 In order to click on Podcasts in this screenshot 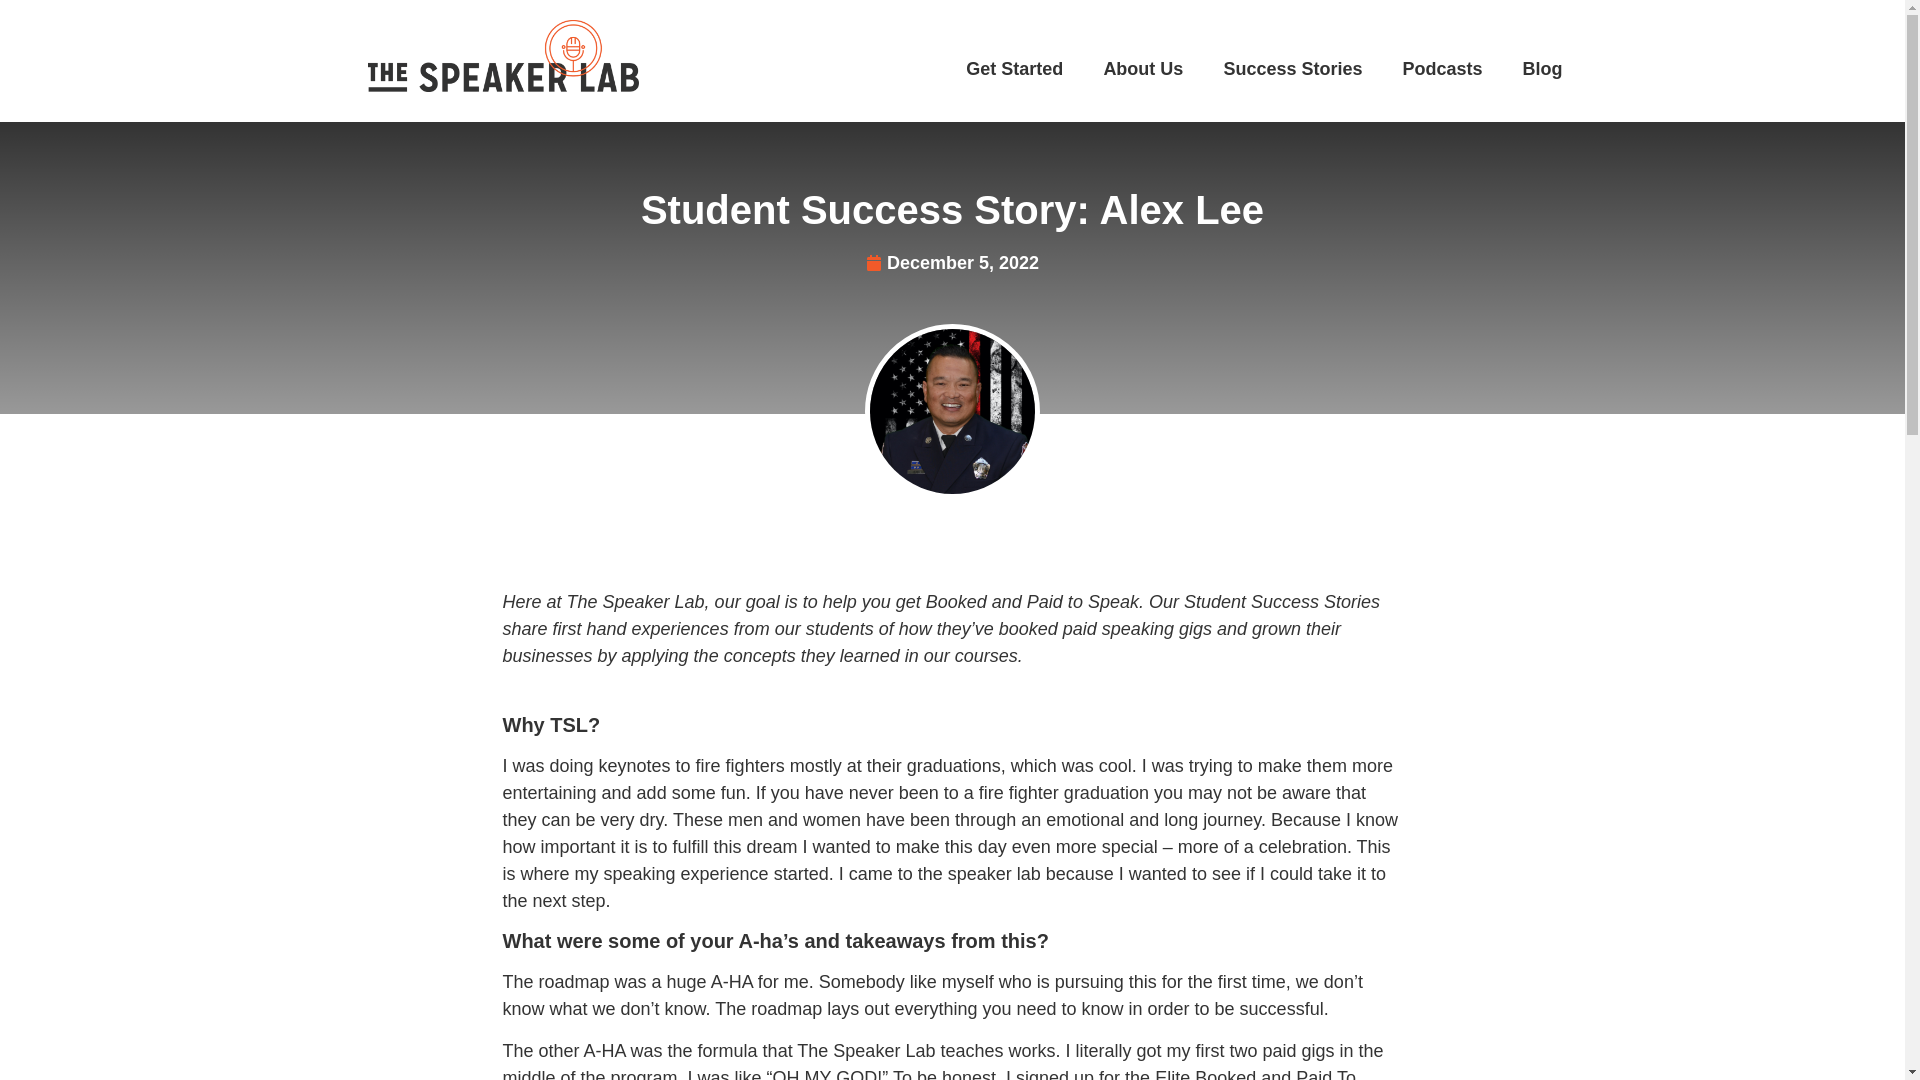, I will do `click(1442, 68)`.